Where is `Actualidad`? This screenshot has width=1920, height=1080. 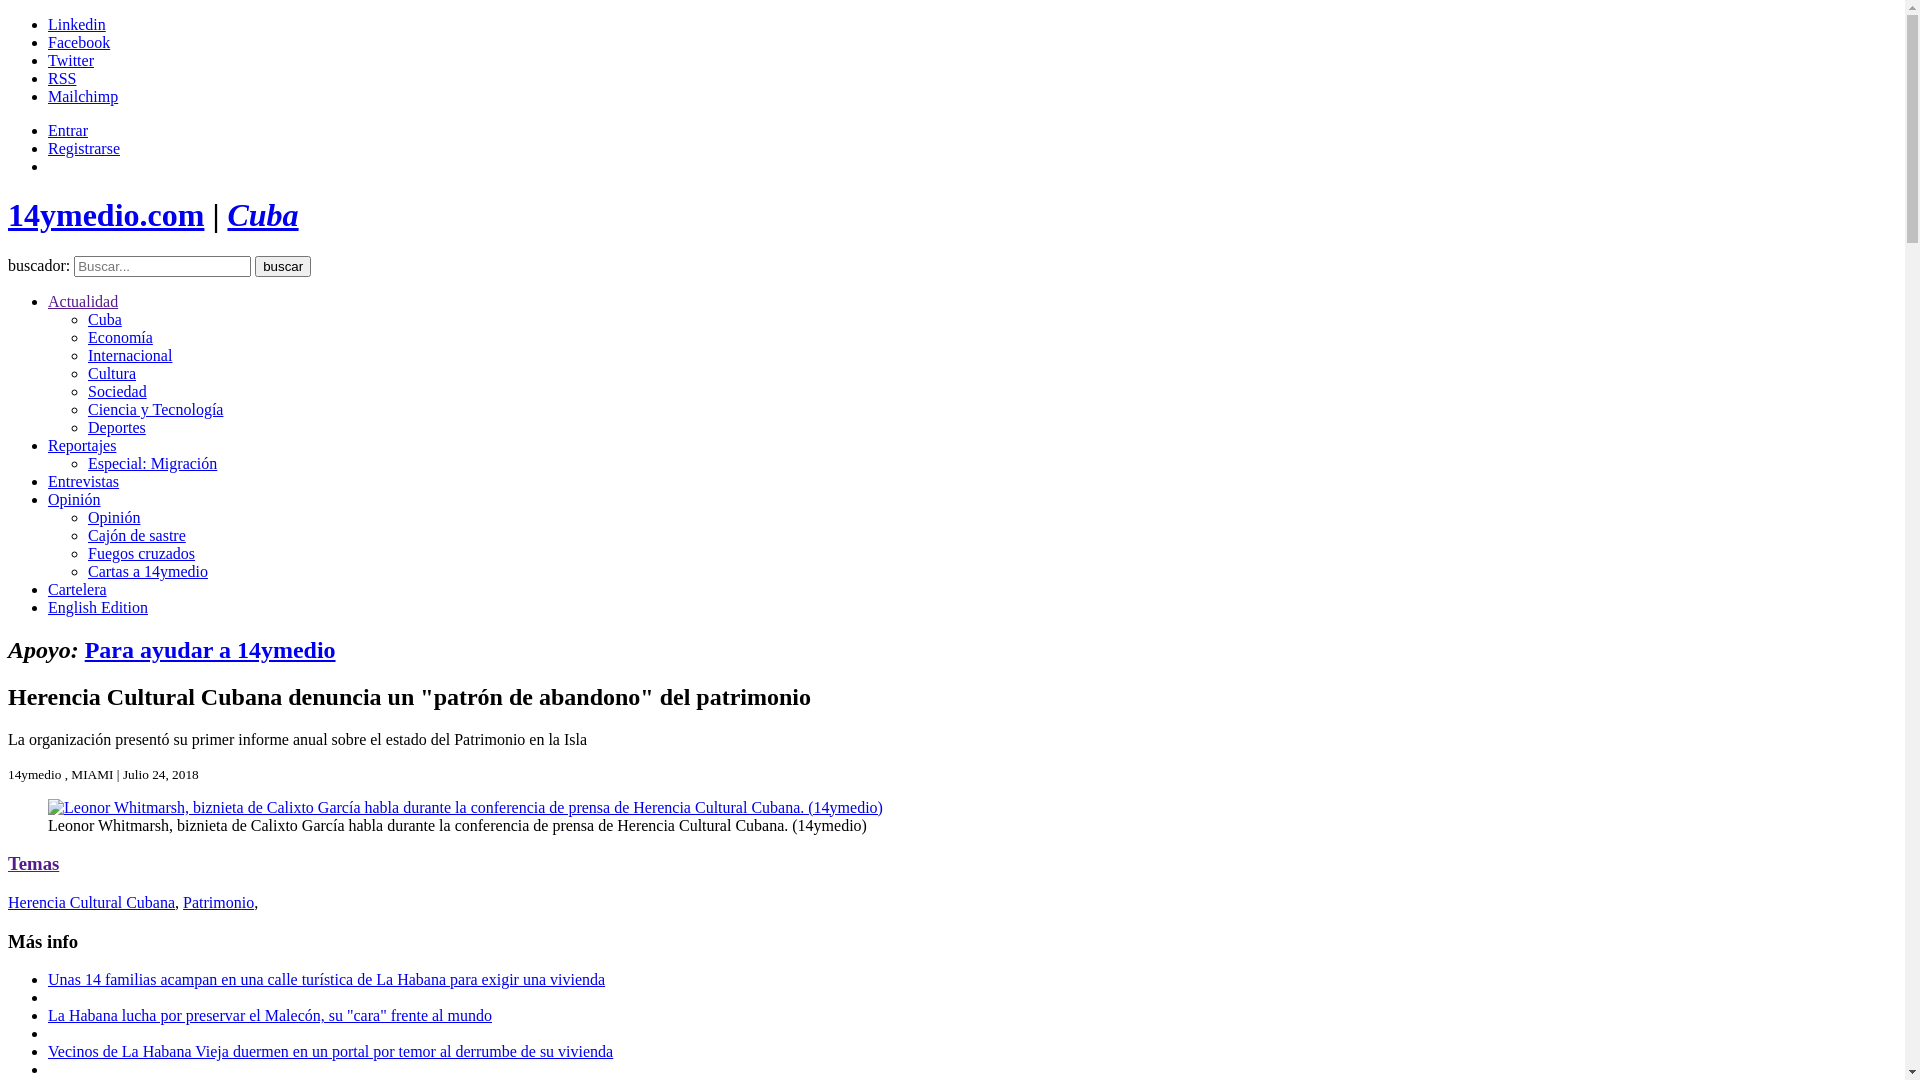
Actualidad is located at coordinates (83, 302).